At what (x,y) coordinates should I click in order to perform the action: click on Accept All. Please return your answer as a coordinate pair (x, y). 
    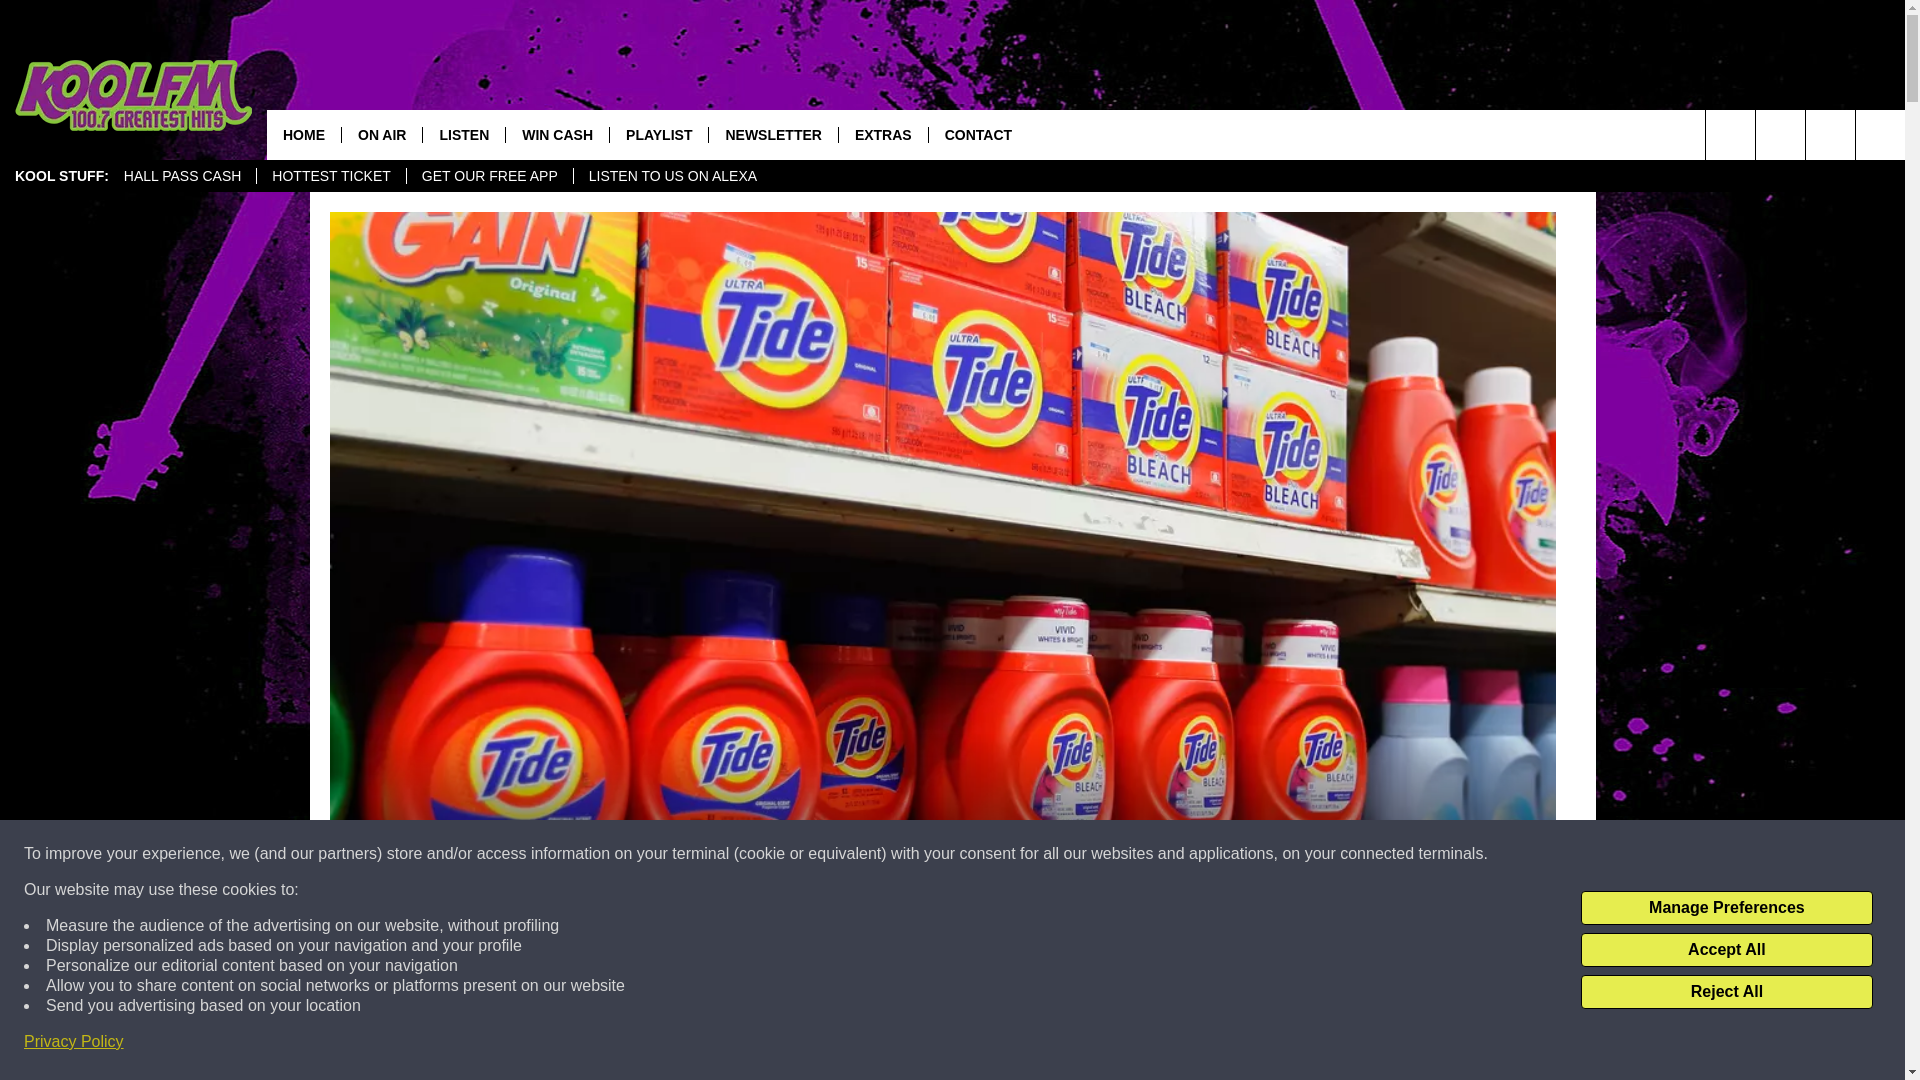
    Looking at the image, I should click on (1726, 950).